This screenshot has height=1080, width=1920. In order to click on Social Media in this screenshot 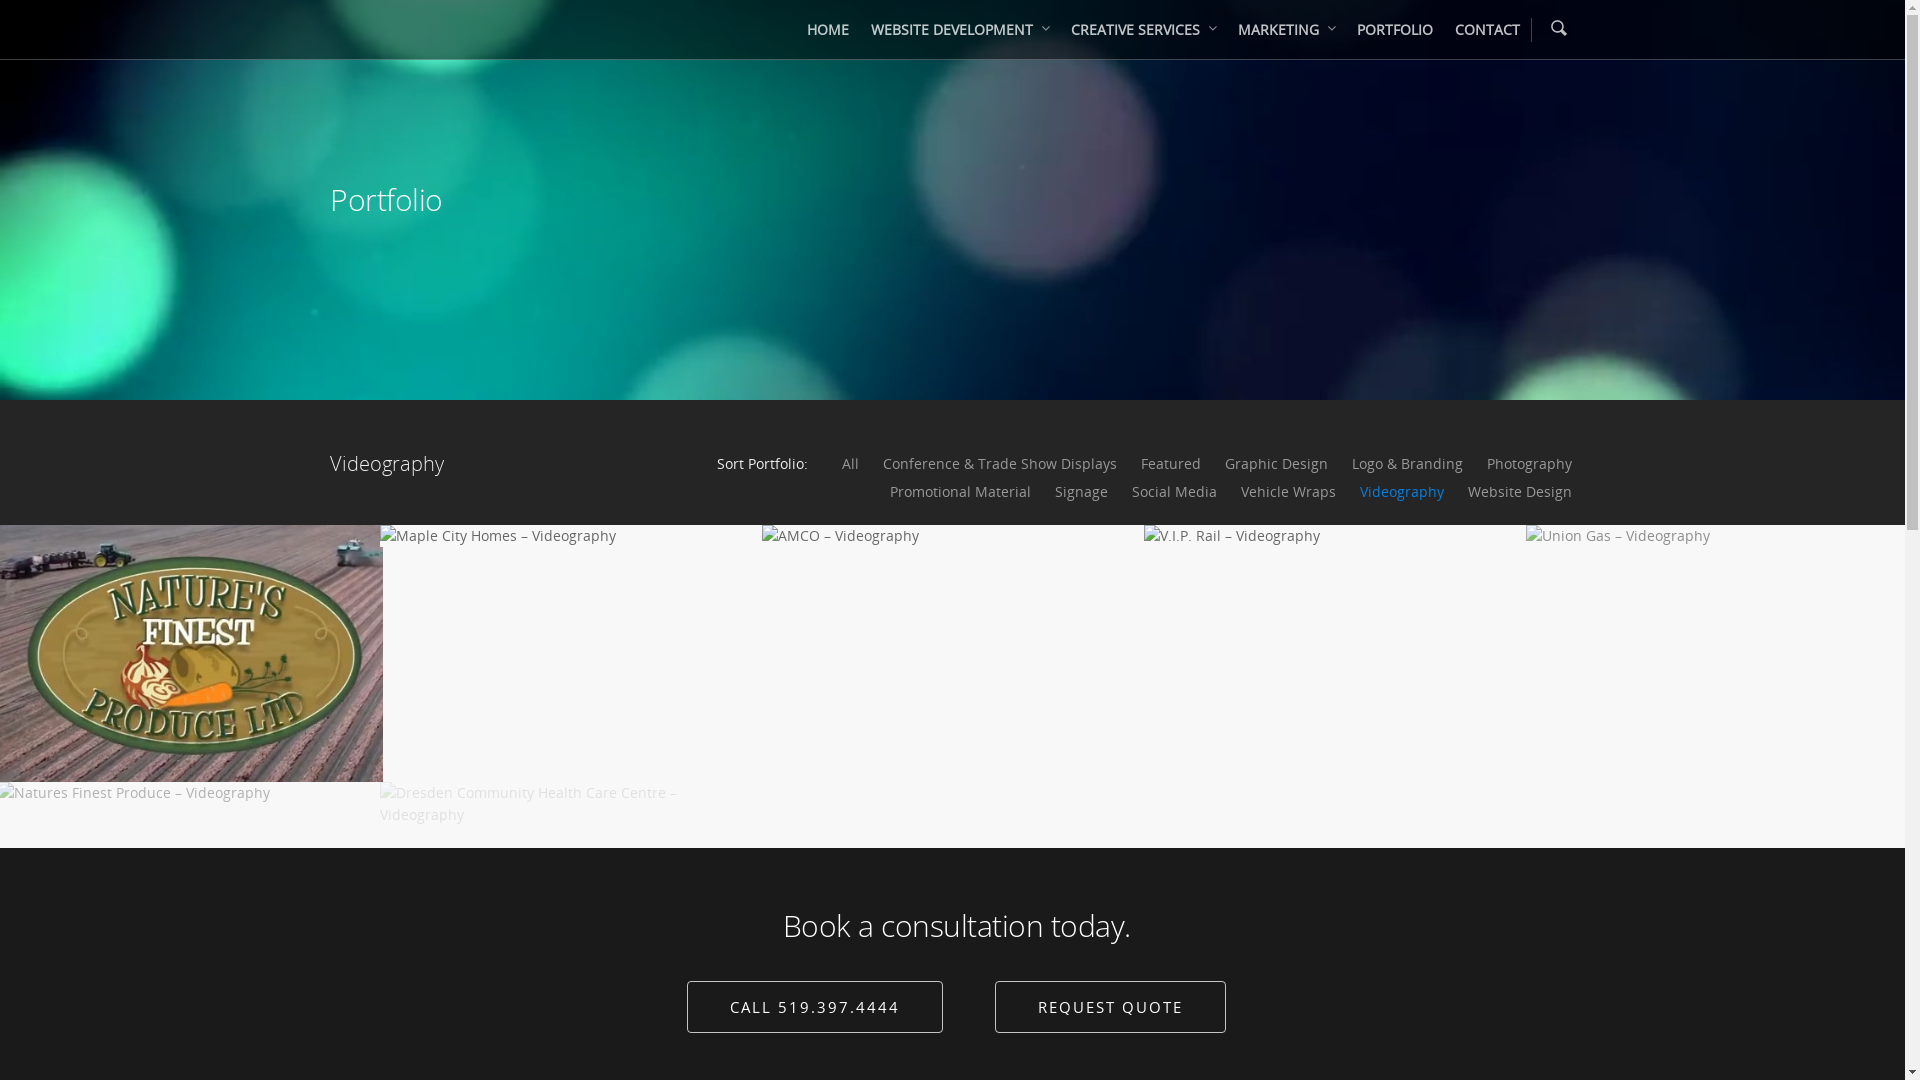, I will do `click(1174, 492)`.